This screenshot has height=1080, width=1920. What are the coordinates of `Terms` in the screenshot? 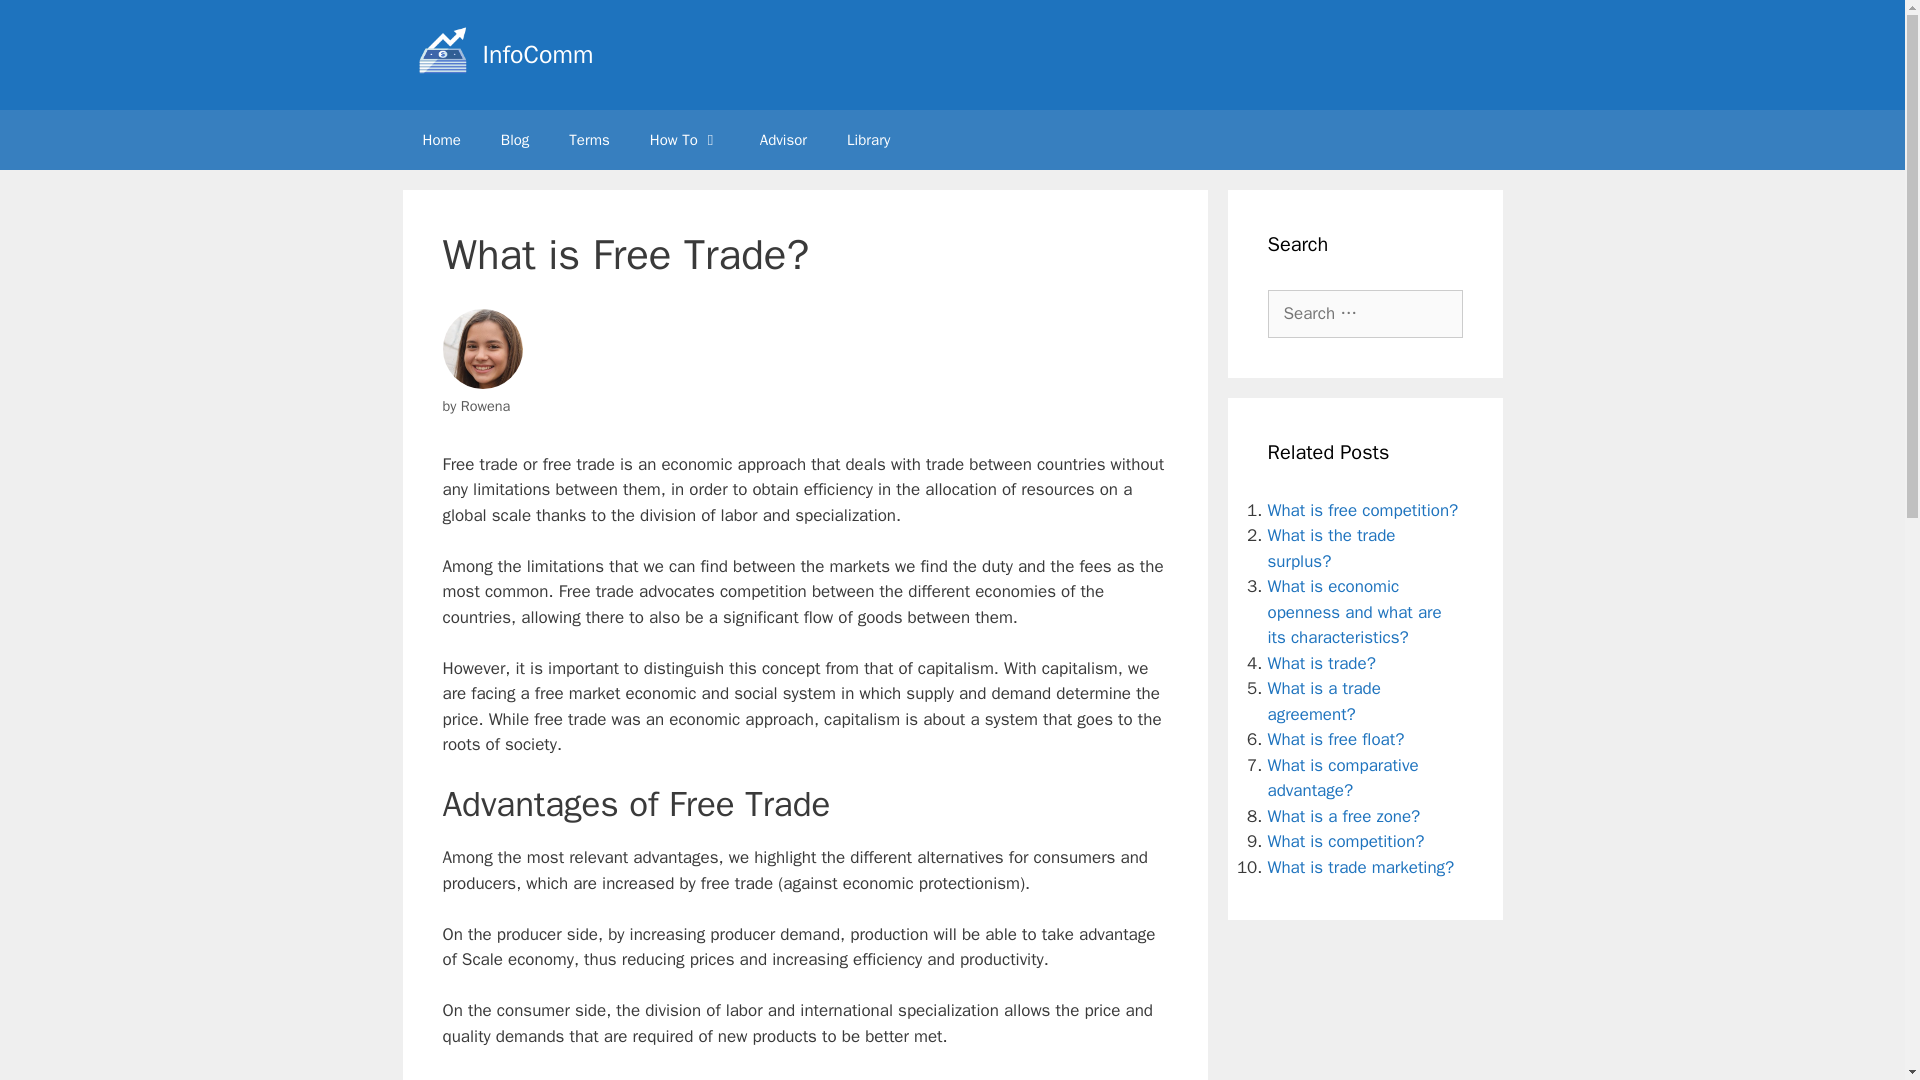 It's located at (589, 140).